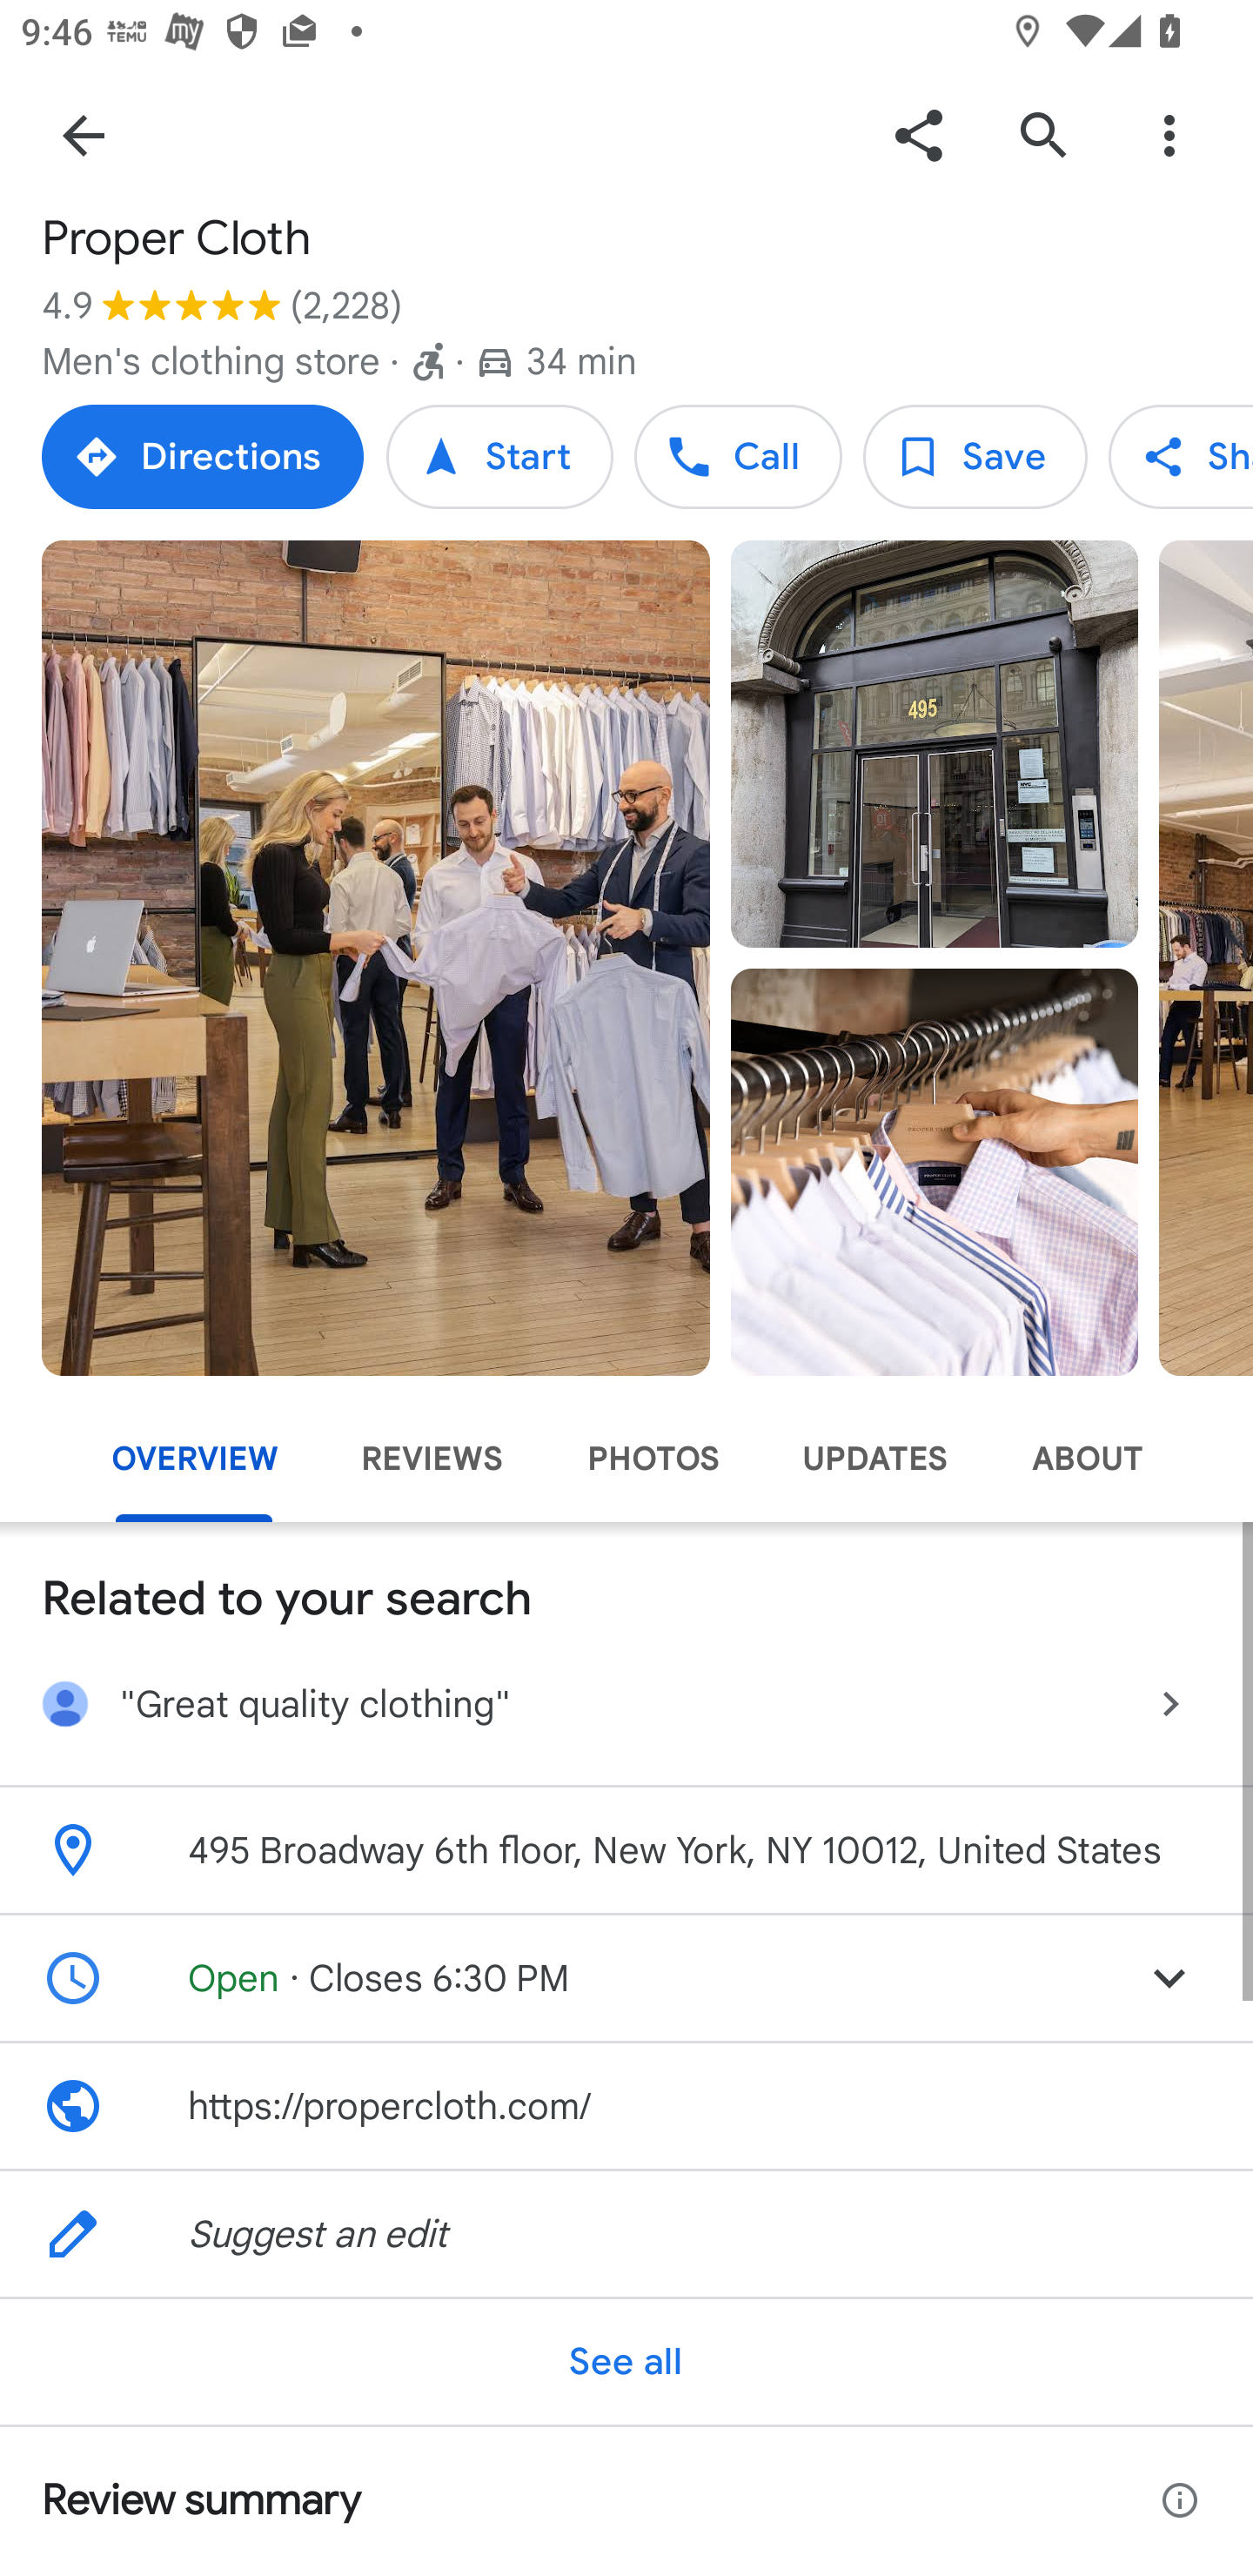 The width and height of the screenshot is (1253, 2576). Describe the element at coordinates (376, 957) in the screenshot. I see `Photo` at that location.